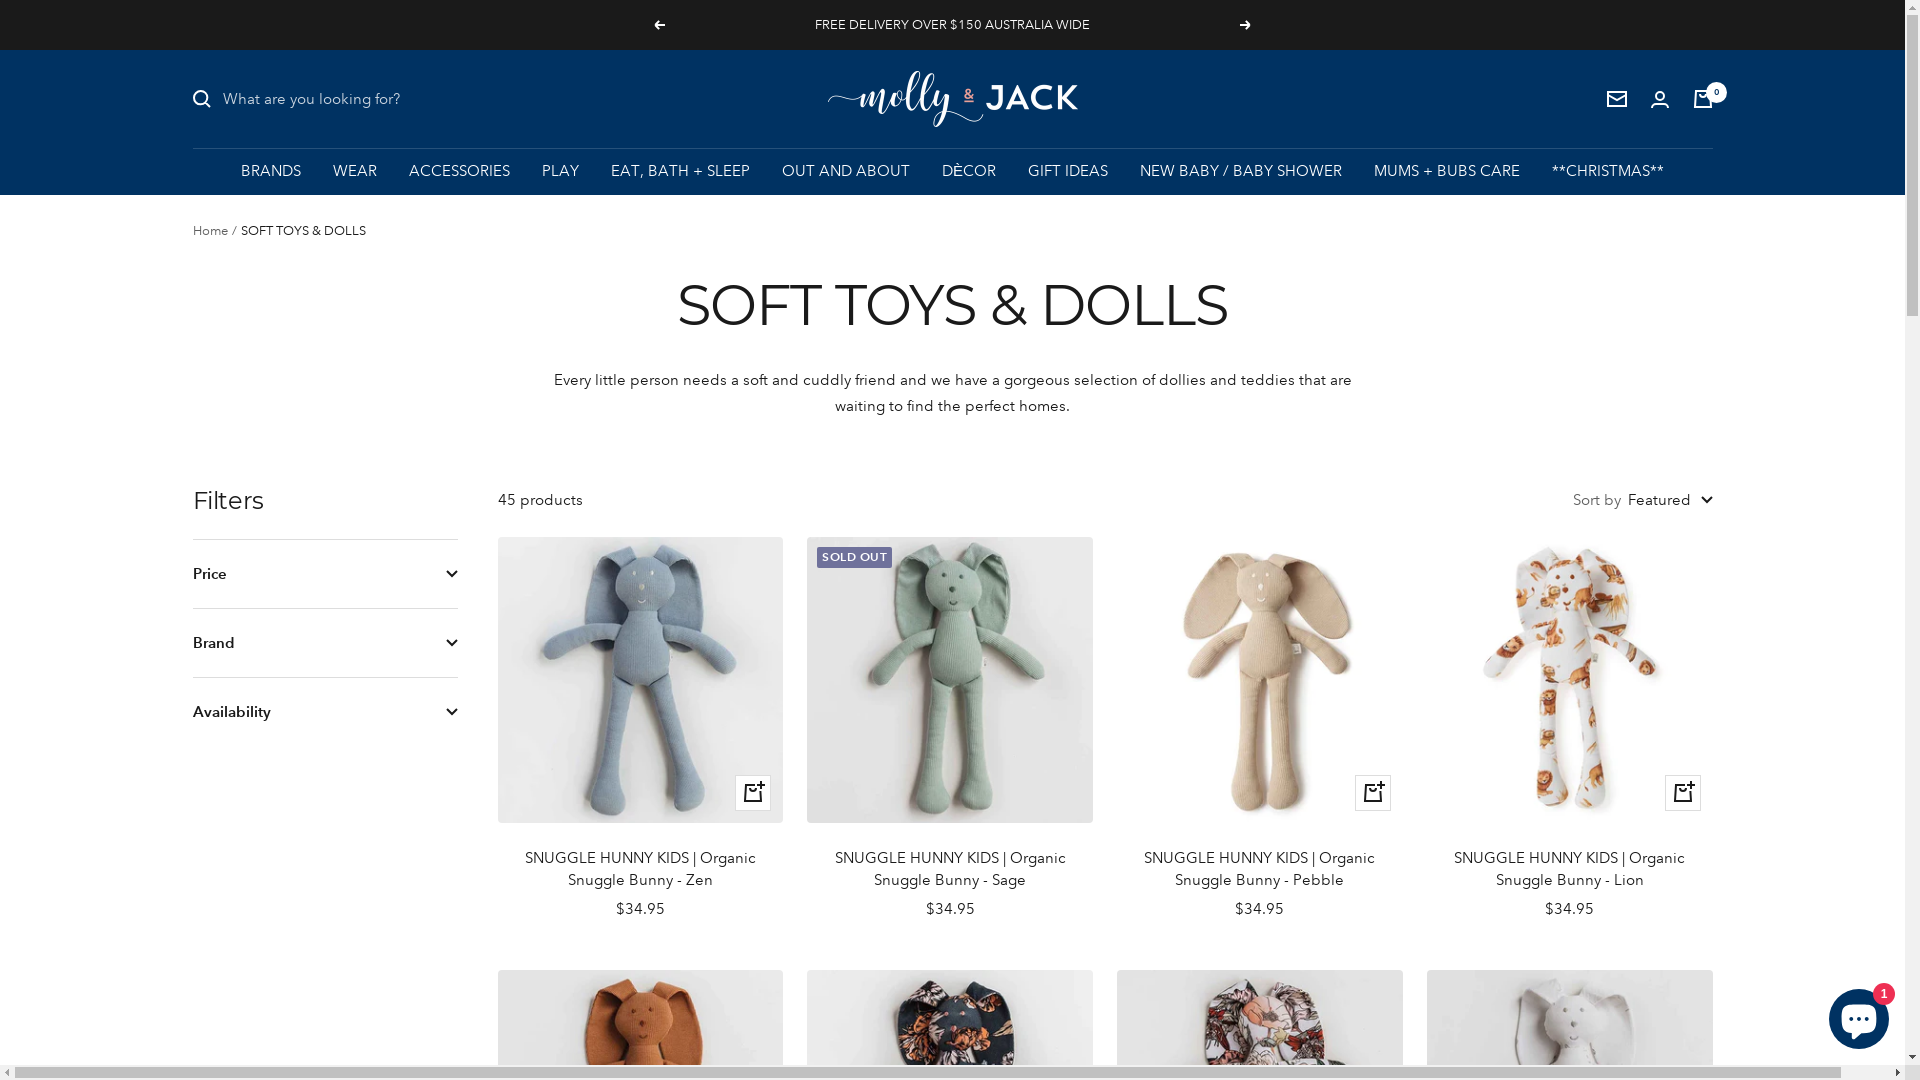 Image resolution: width=1920 pixels, height=1080 pixels. Describe the element at coordinates (1702, 99) in the screenshot. I see `0` at that location.